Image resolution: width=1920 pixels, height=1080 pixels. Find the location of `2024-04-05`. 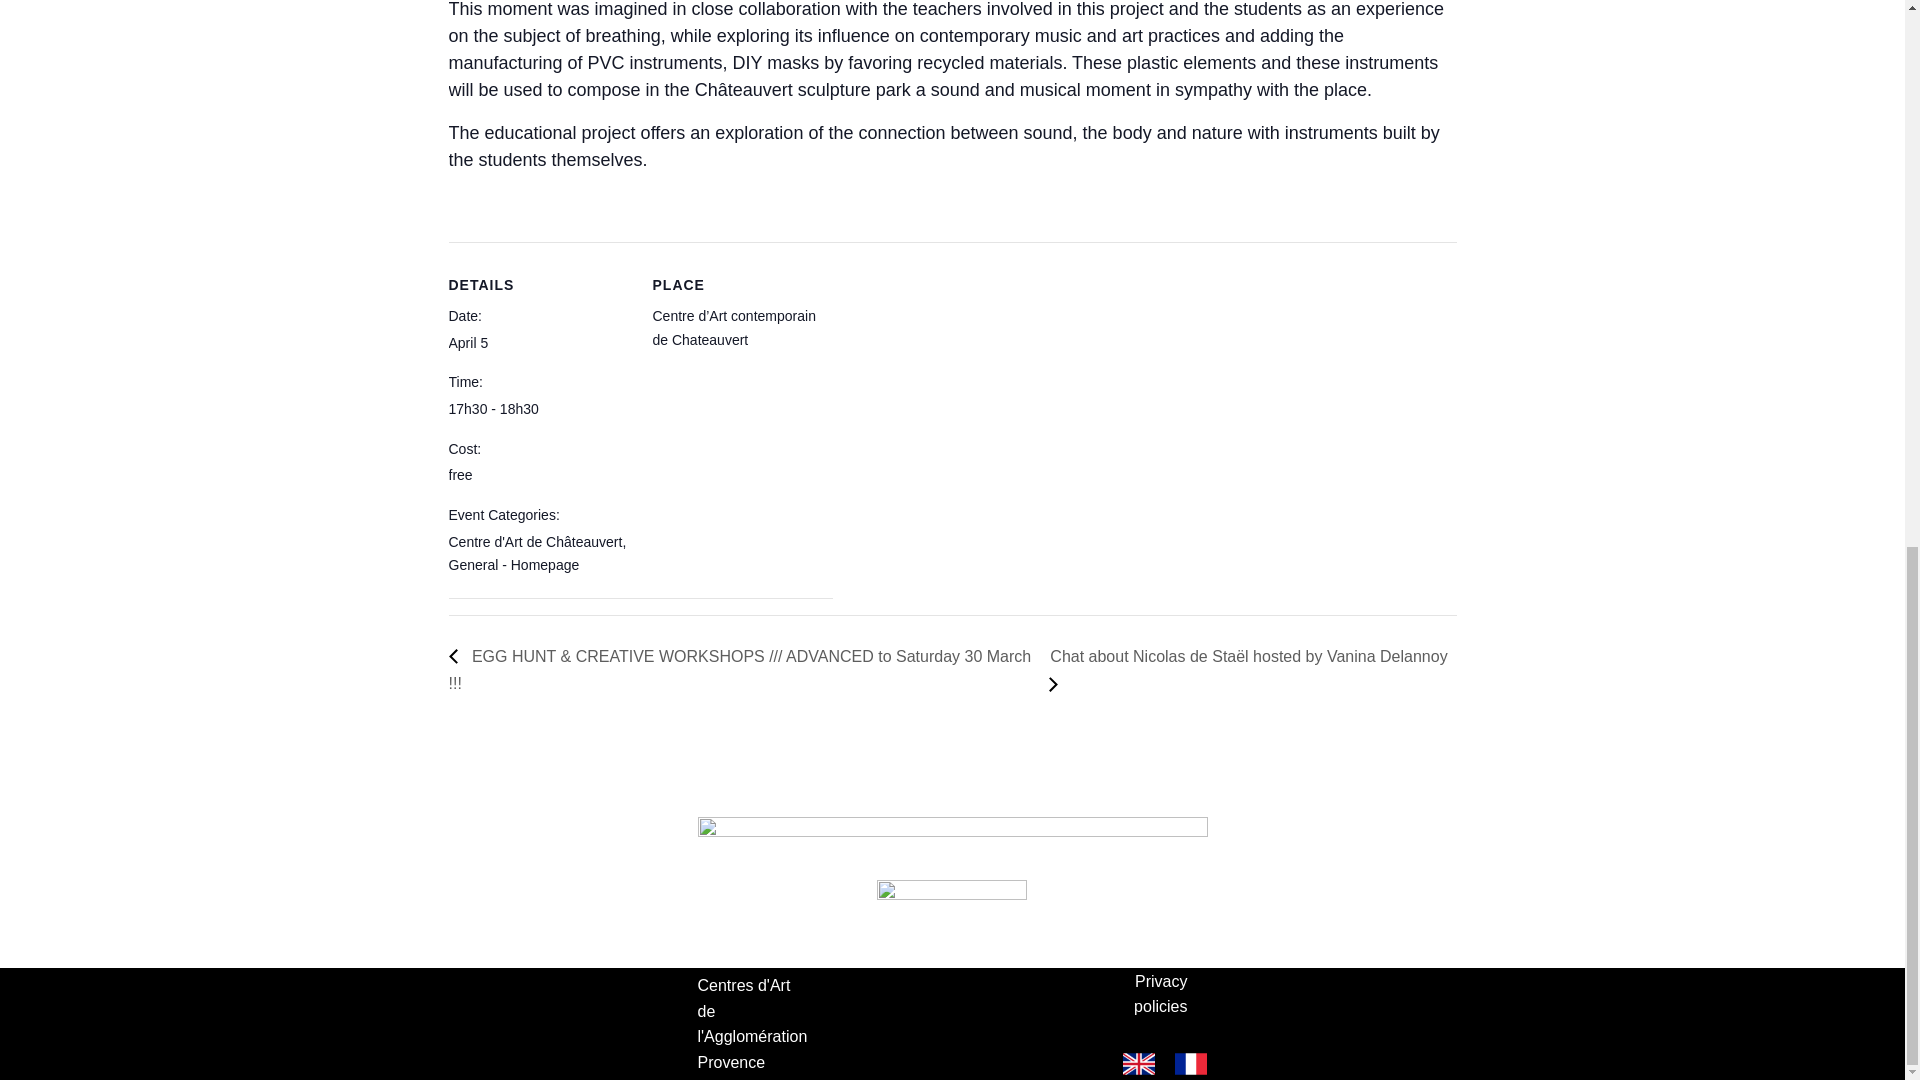

2024-04-05 is located at coordinates (537, 410).